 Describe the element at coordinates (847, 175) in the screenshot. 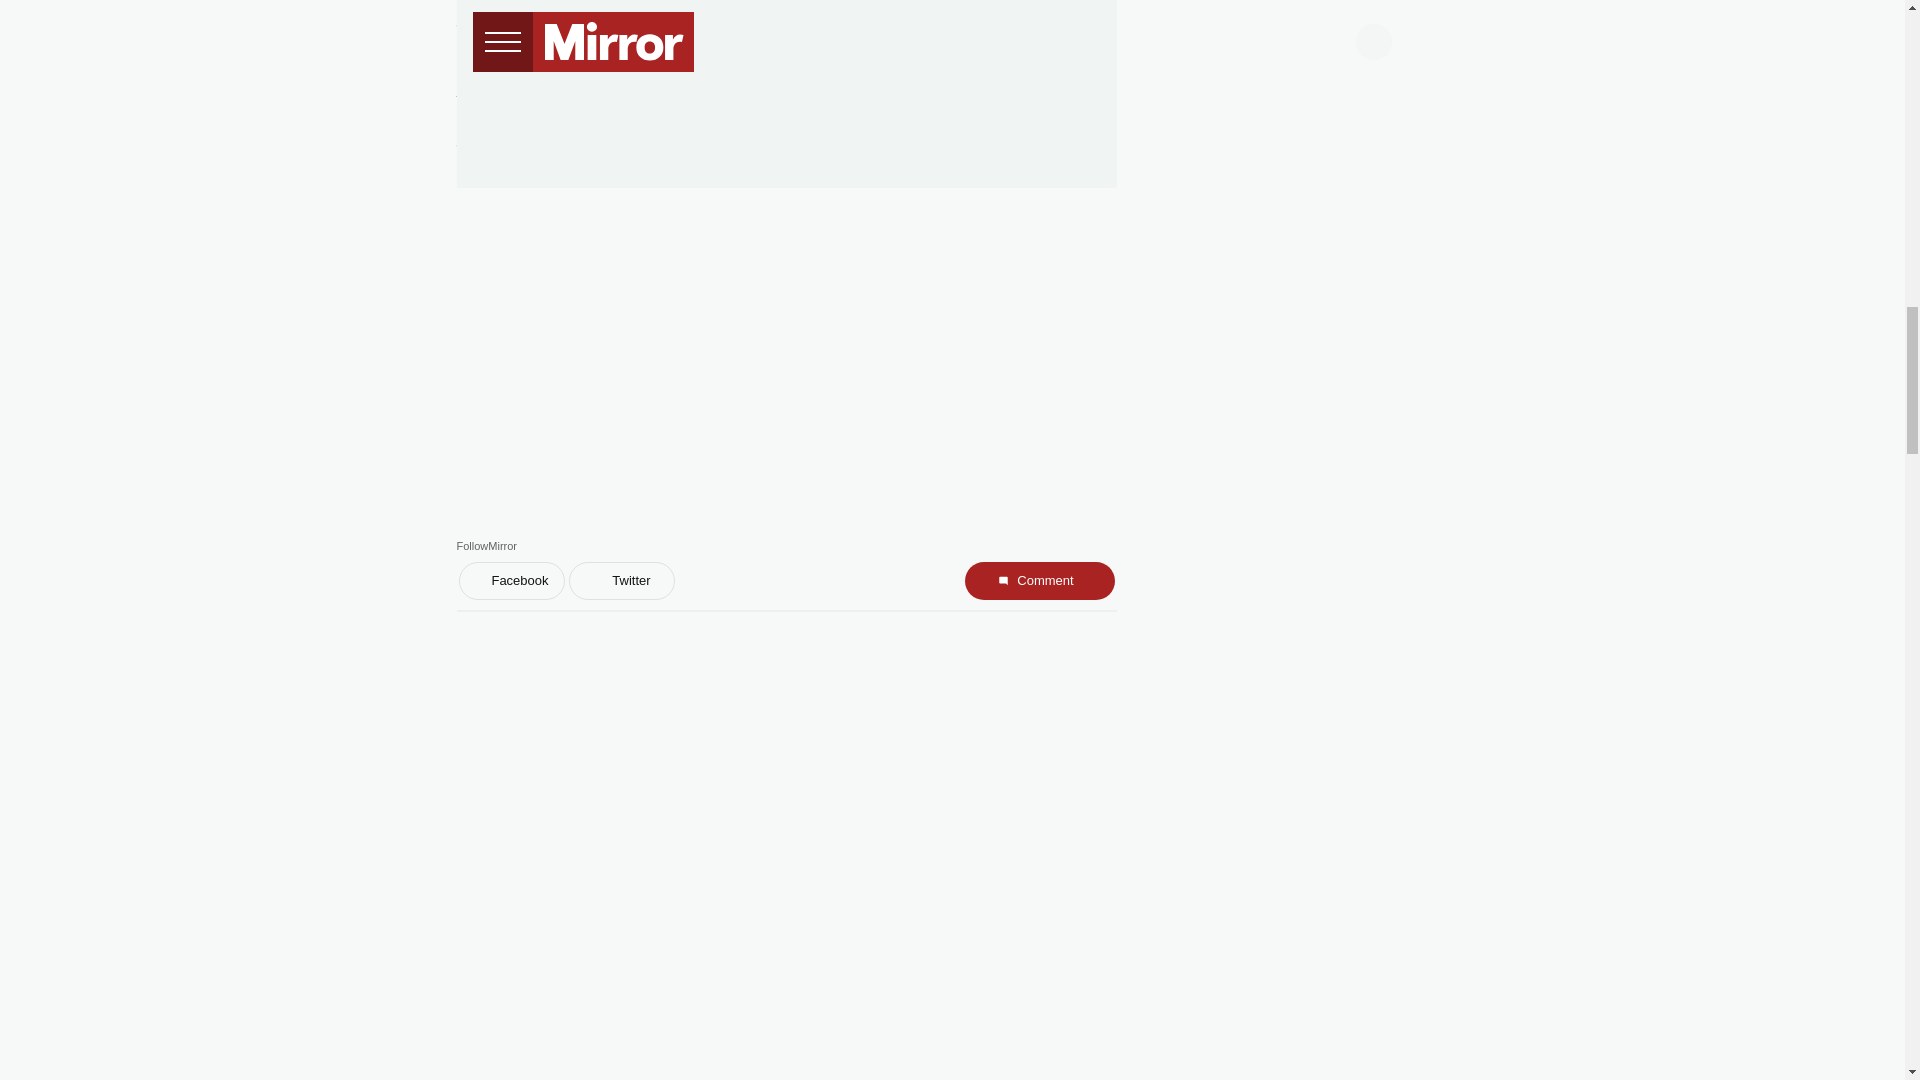

I see `North West Evening Mail` at that location.